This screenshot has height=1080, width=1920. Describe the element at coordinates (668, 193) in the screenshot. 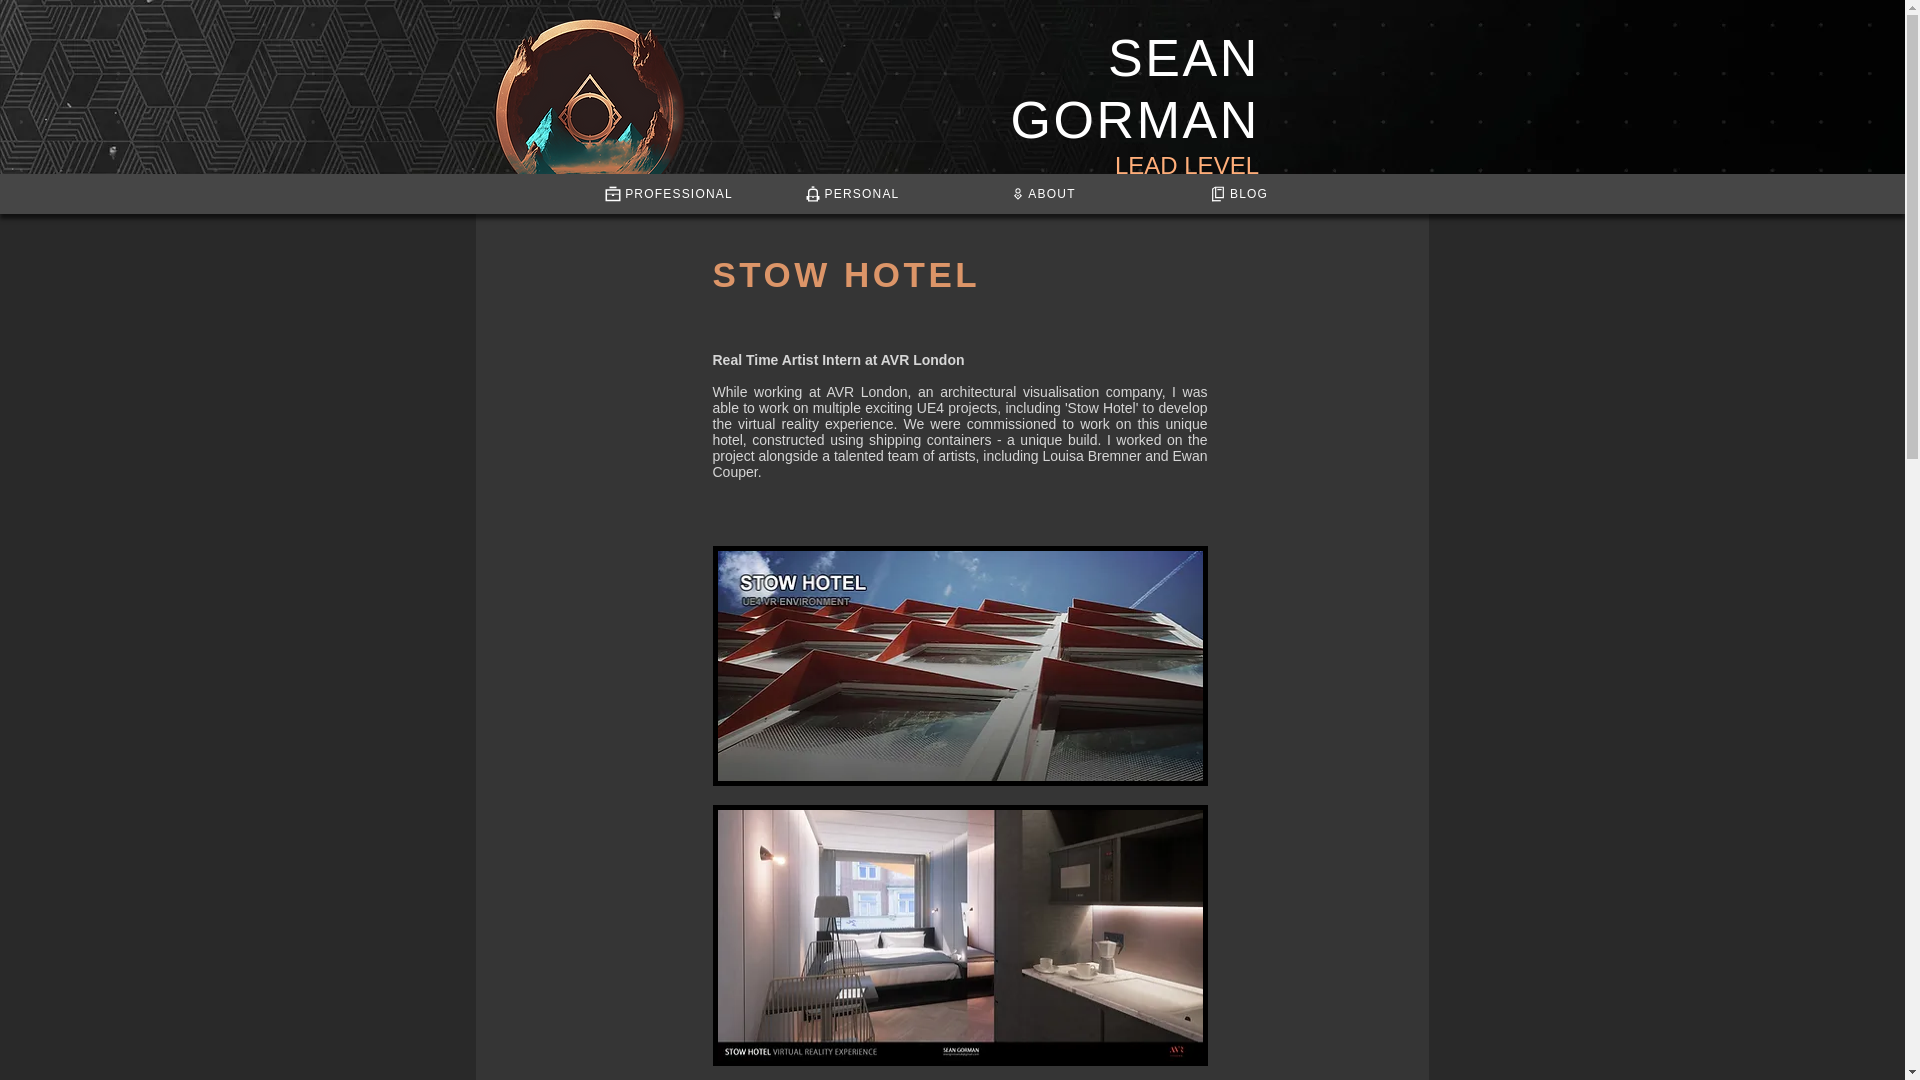

I see `PROFESSIONAL` at that location.